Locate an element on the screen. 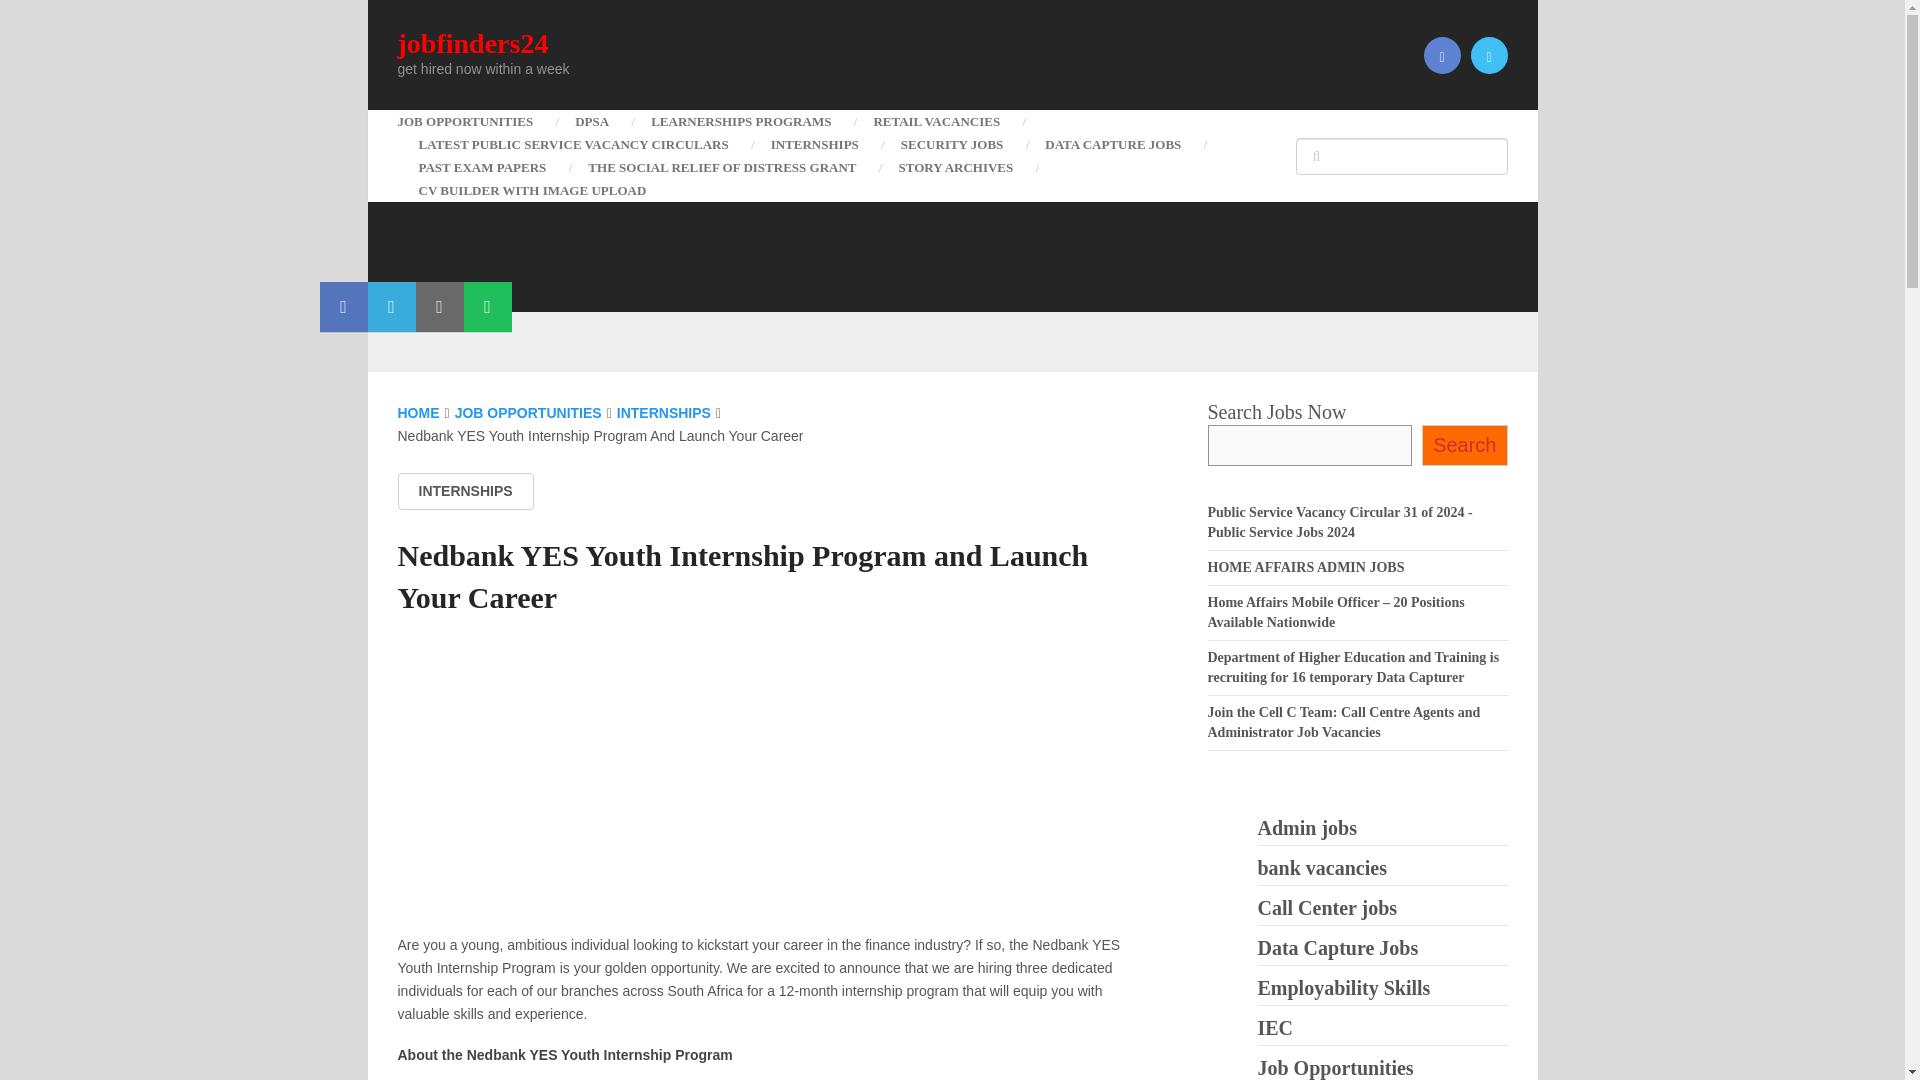 This screenshot has width=1920, height=1080. INTERNSHIPS is located at coordinates (814, 144).